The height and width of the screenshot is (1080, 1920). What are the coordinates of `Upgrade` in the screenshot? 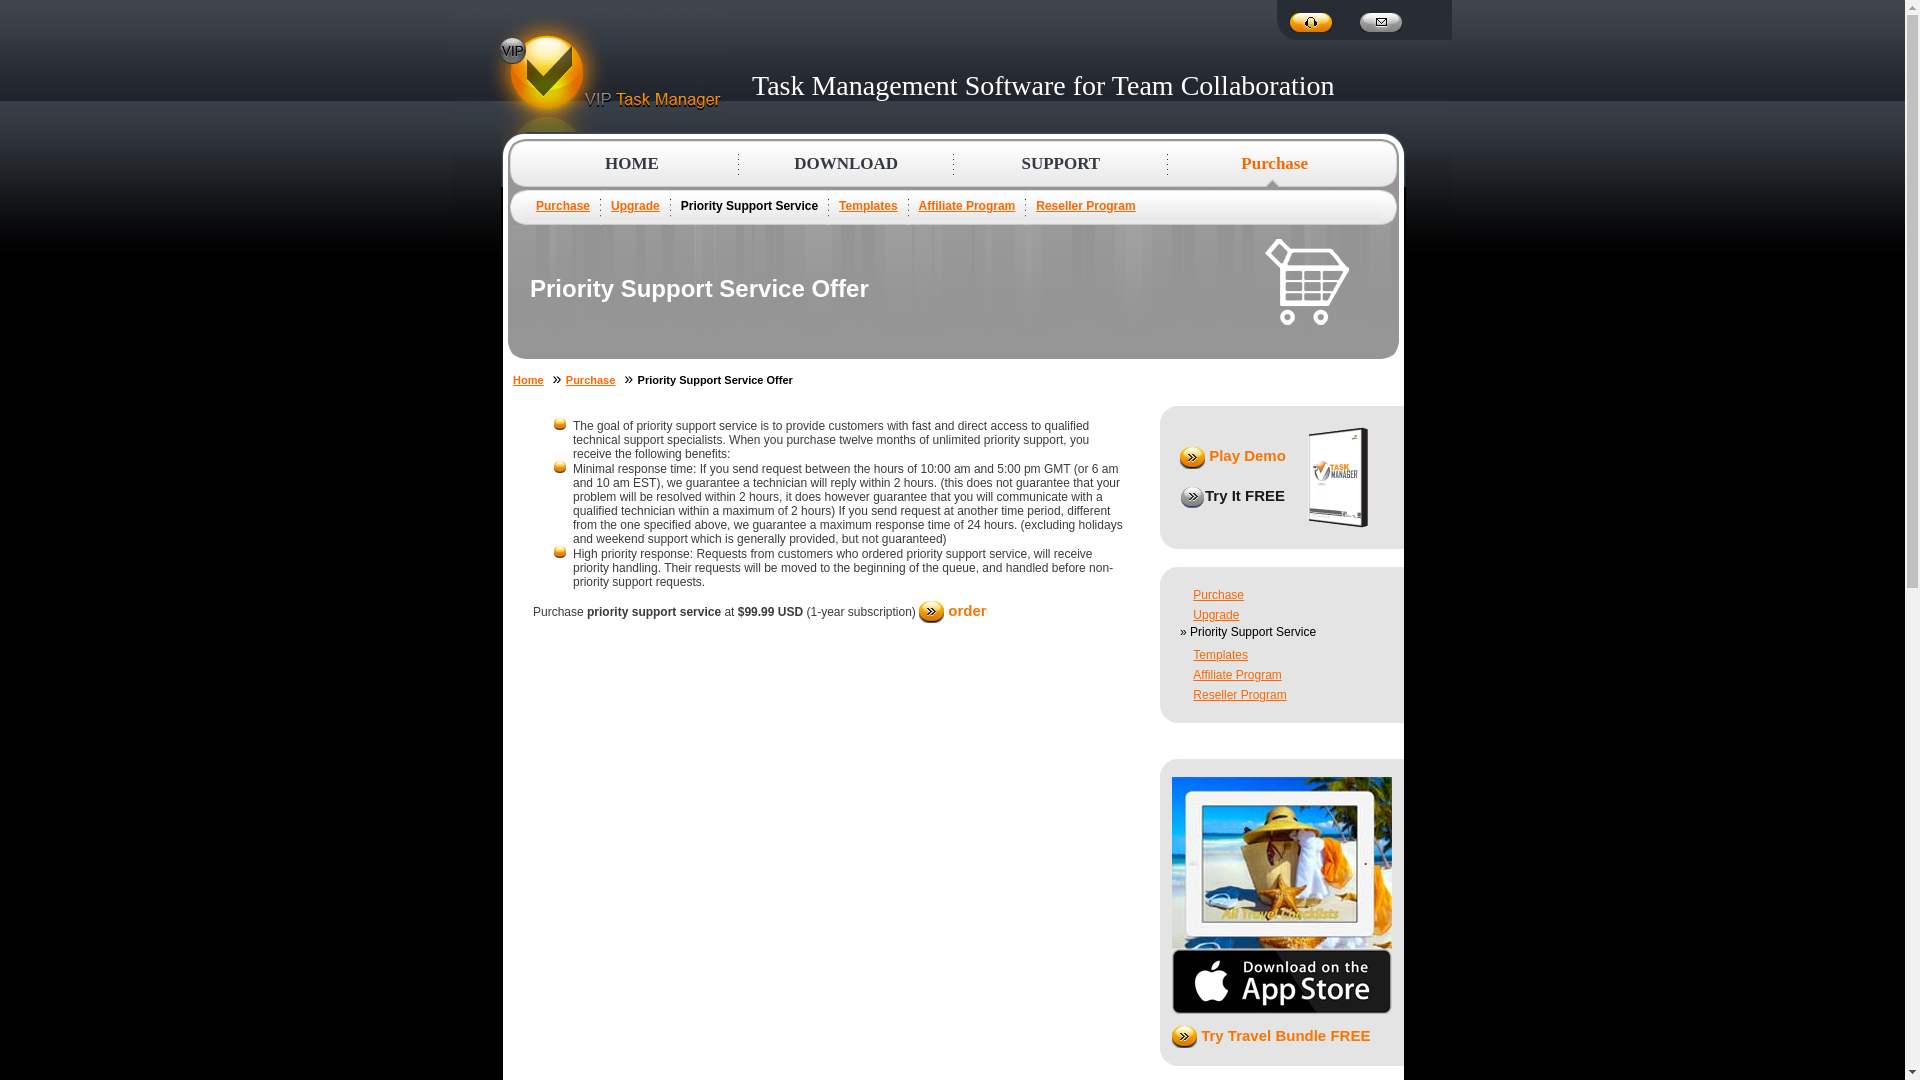 It's located at (635, 205).